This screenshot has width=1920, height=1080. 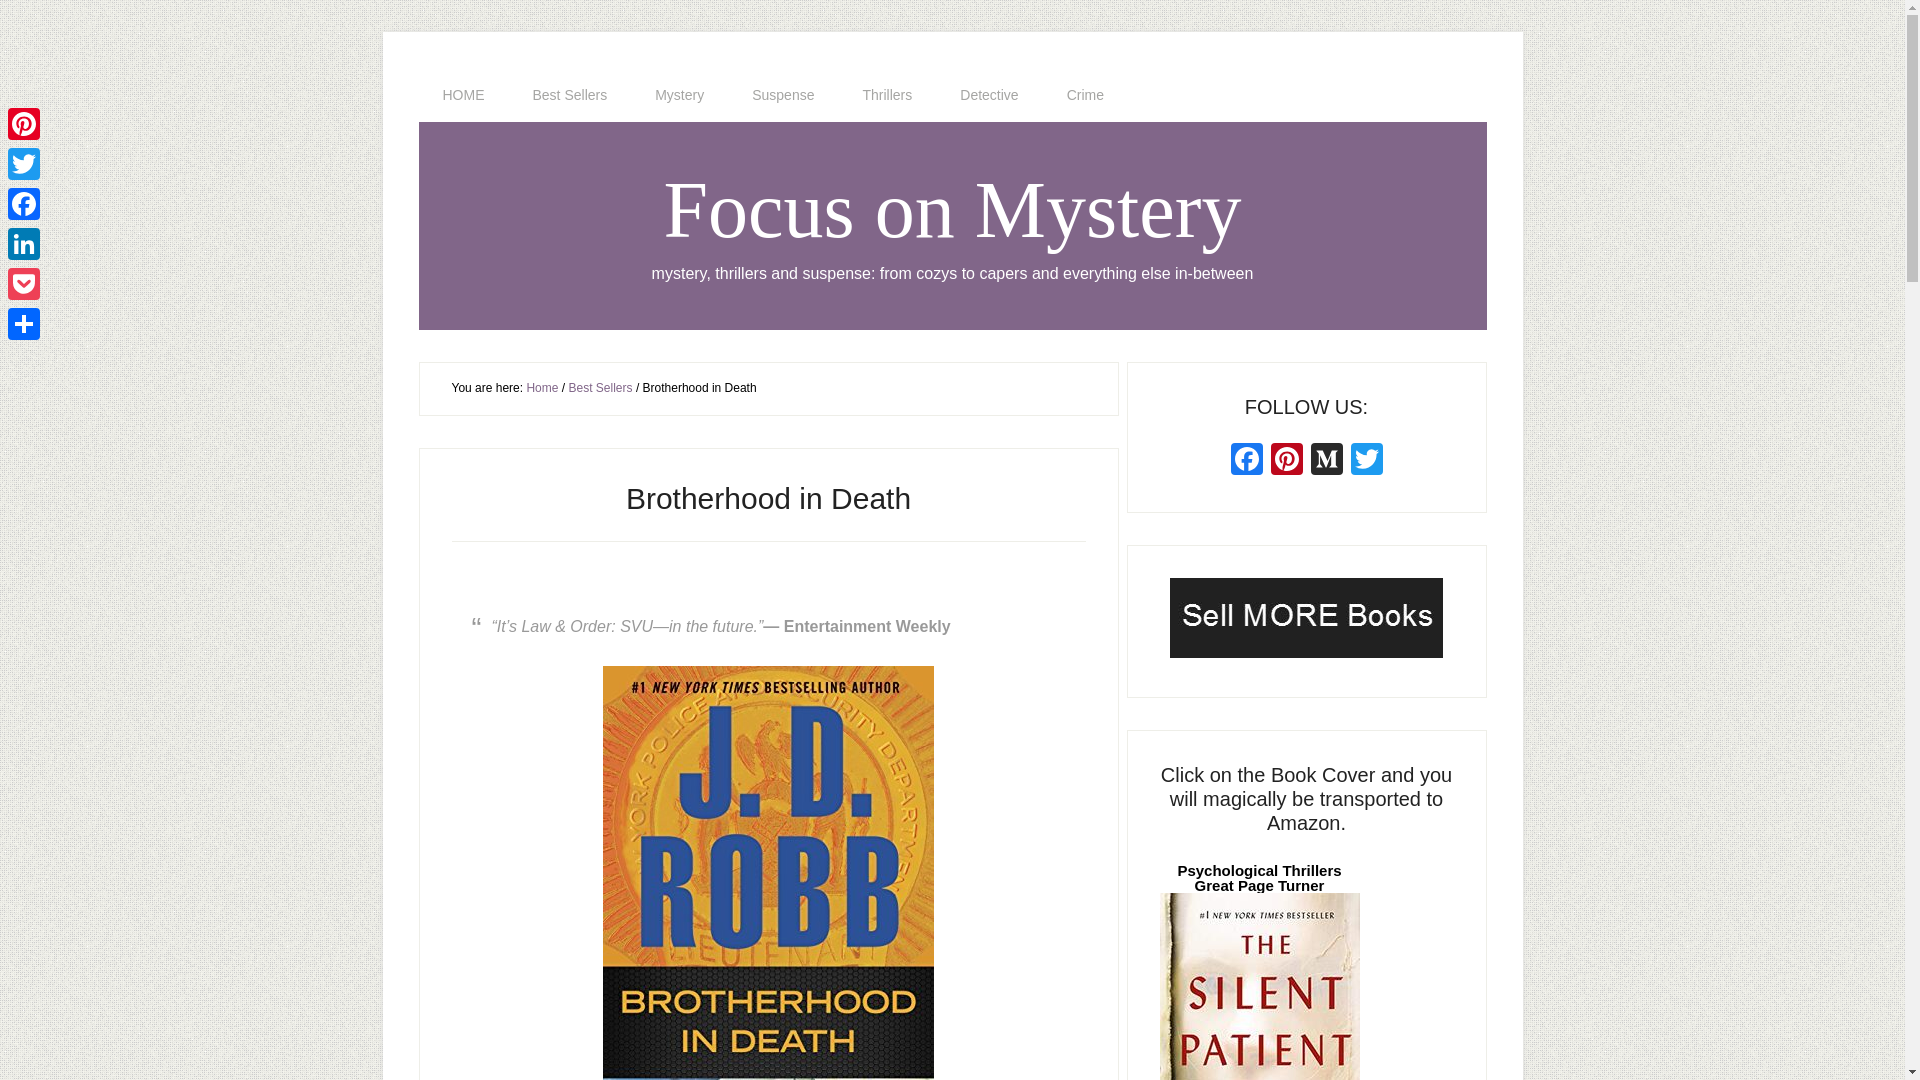 What do you see at coordinates (24, 123) in the screenshot?
I see `Pinterest` at bounding box center [24, 123].